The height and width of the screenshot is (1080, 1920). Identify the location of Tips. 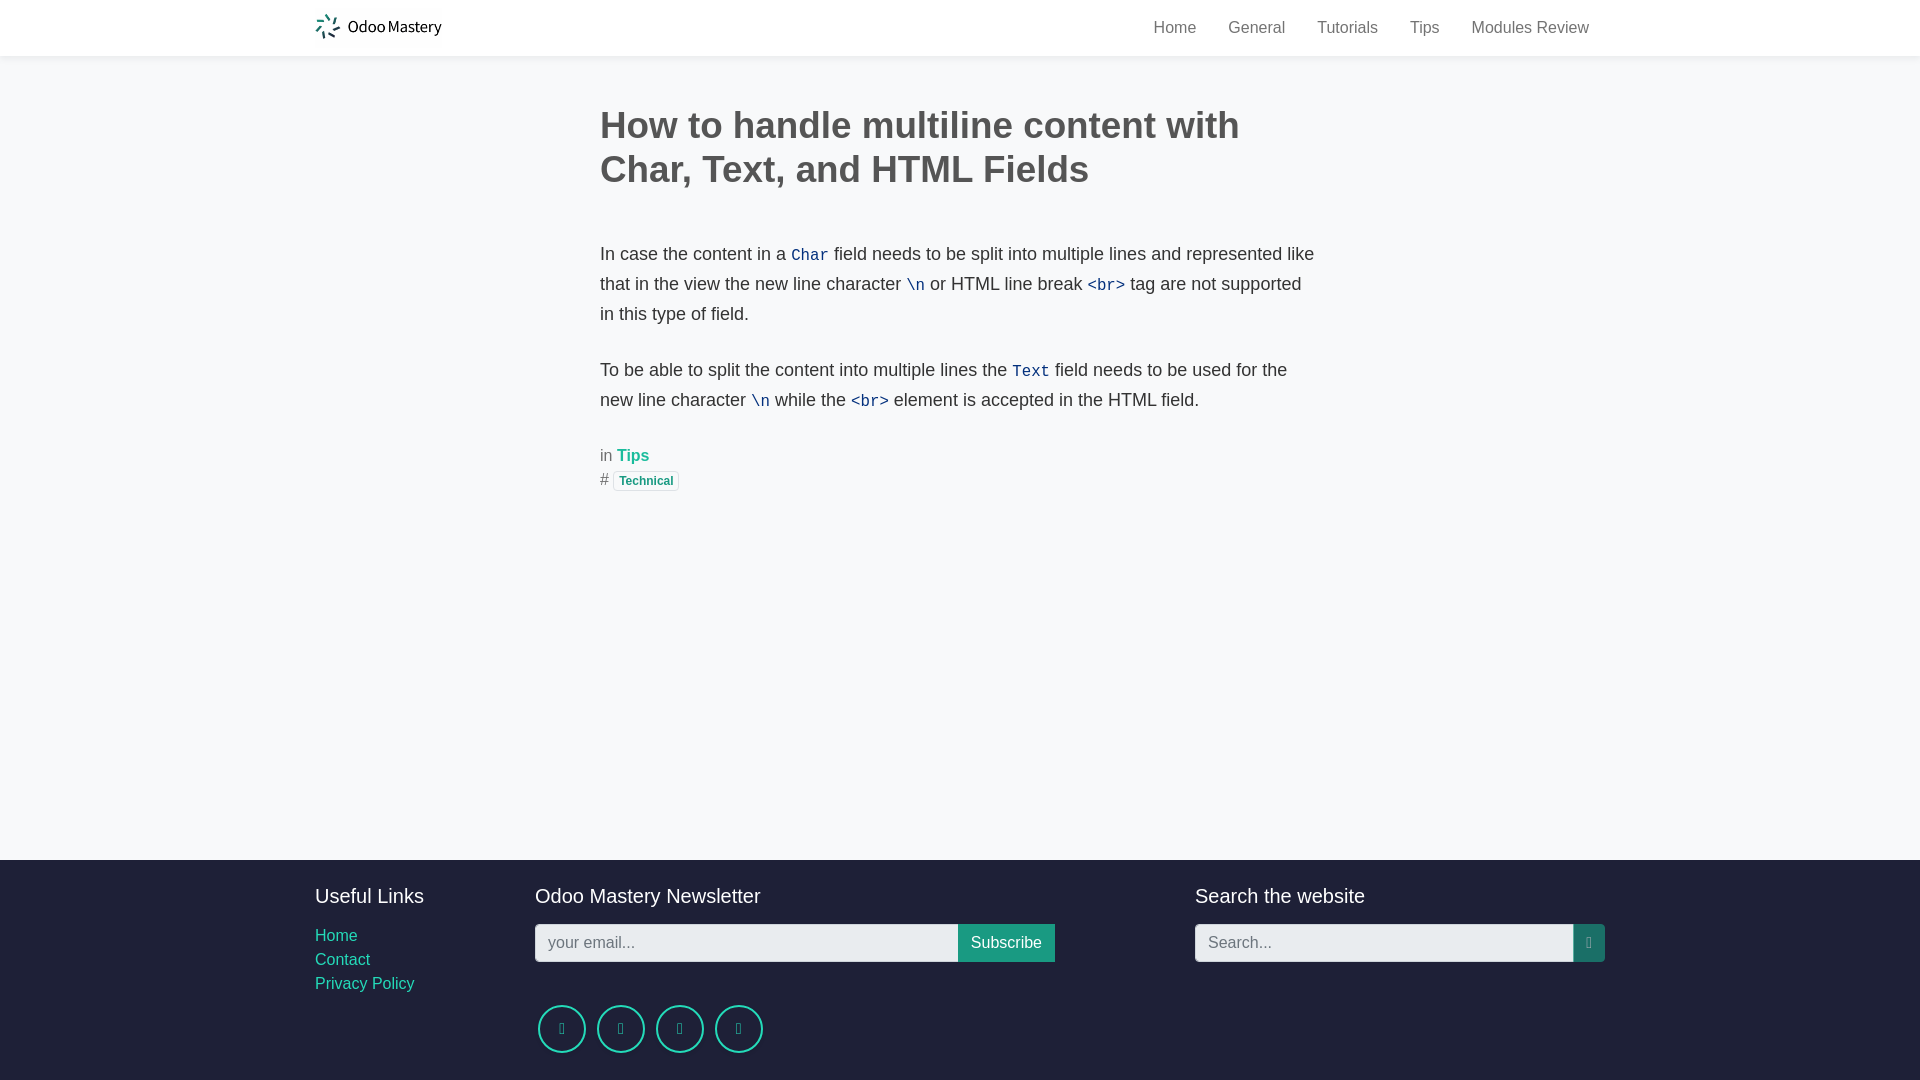
(1424, 27).